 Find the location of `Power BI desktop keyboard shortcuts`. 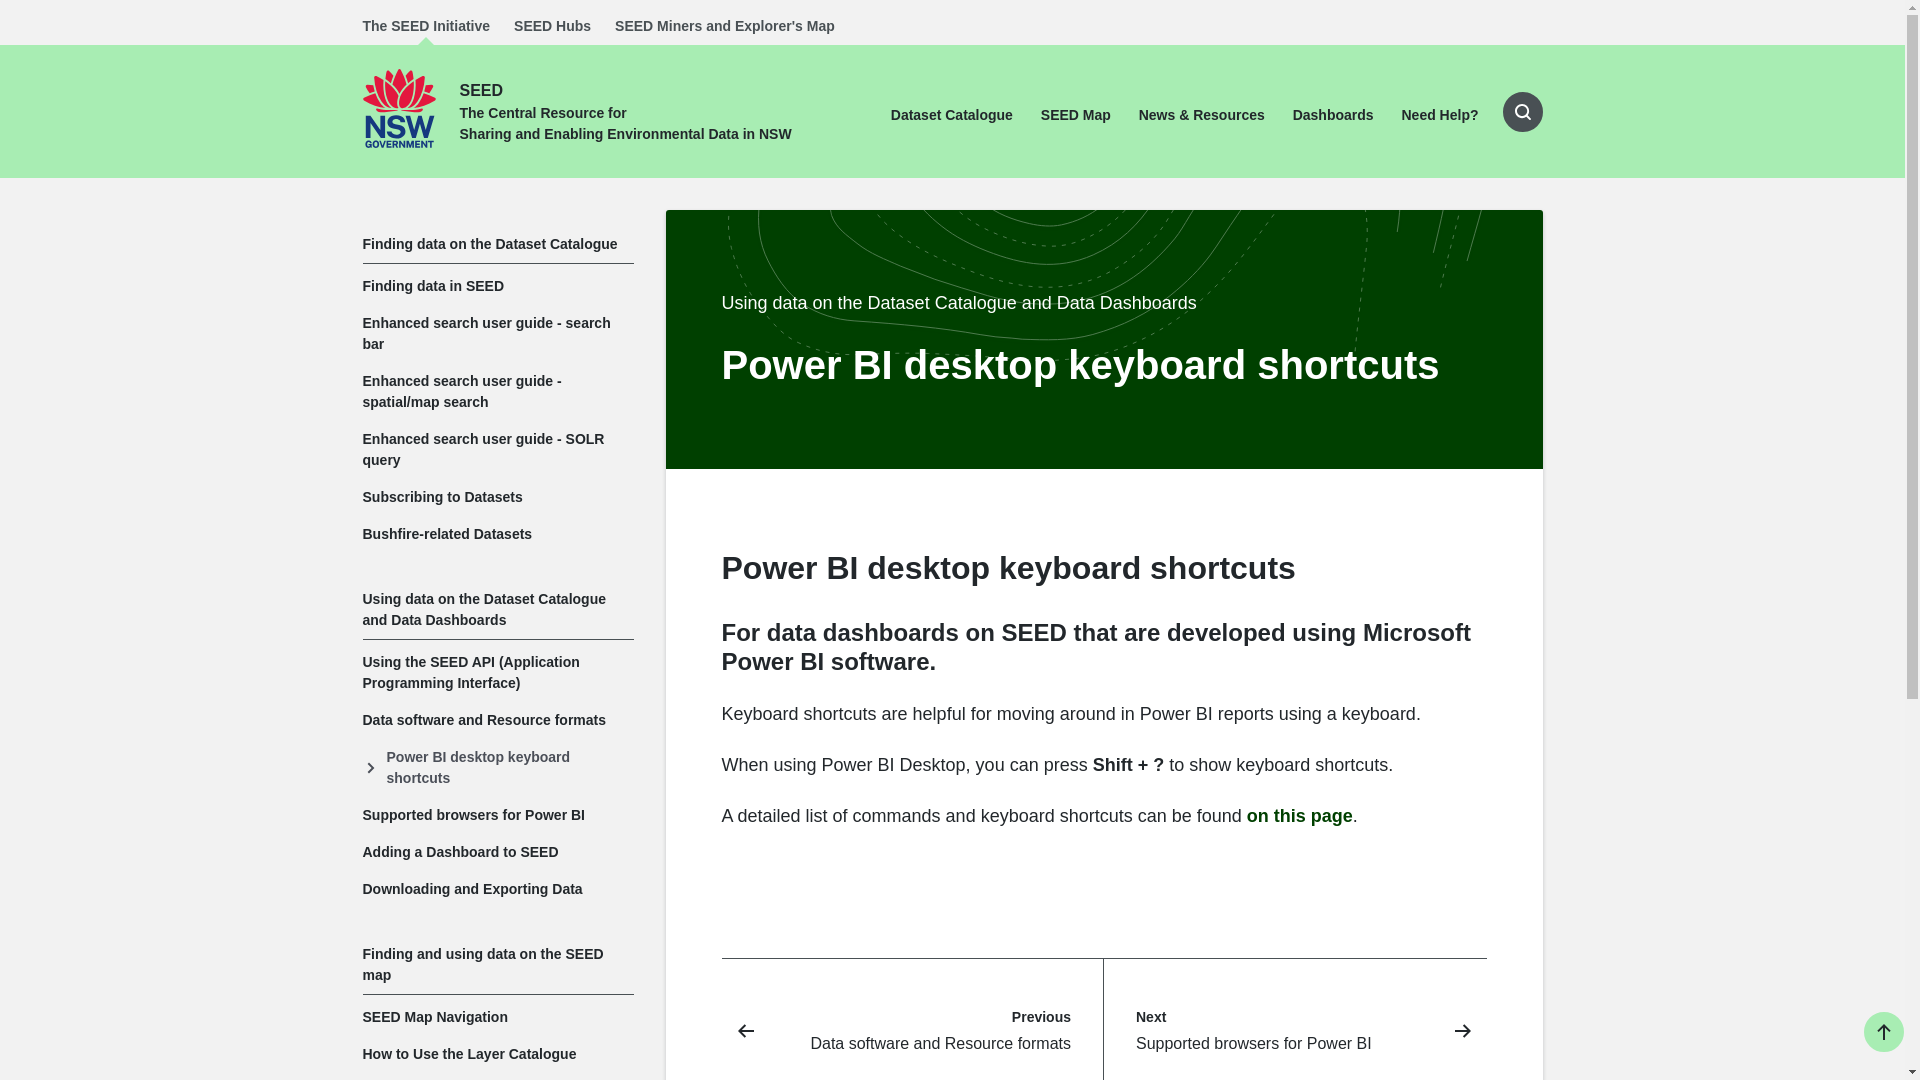

Power BI desktop keyboard shortcuts is located at coordinates (498, 768).